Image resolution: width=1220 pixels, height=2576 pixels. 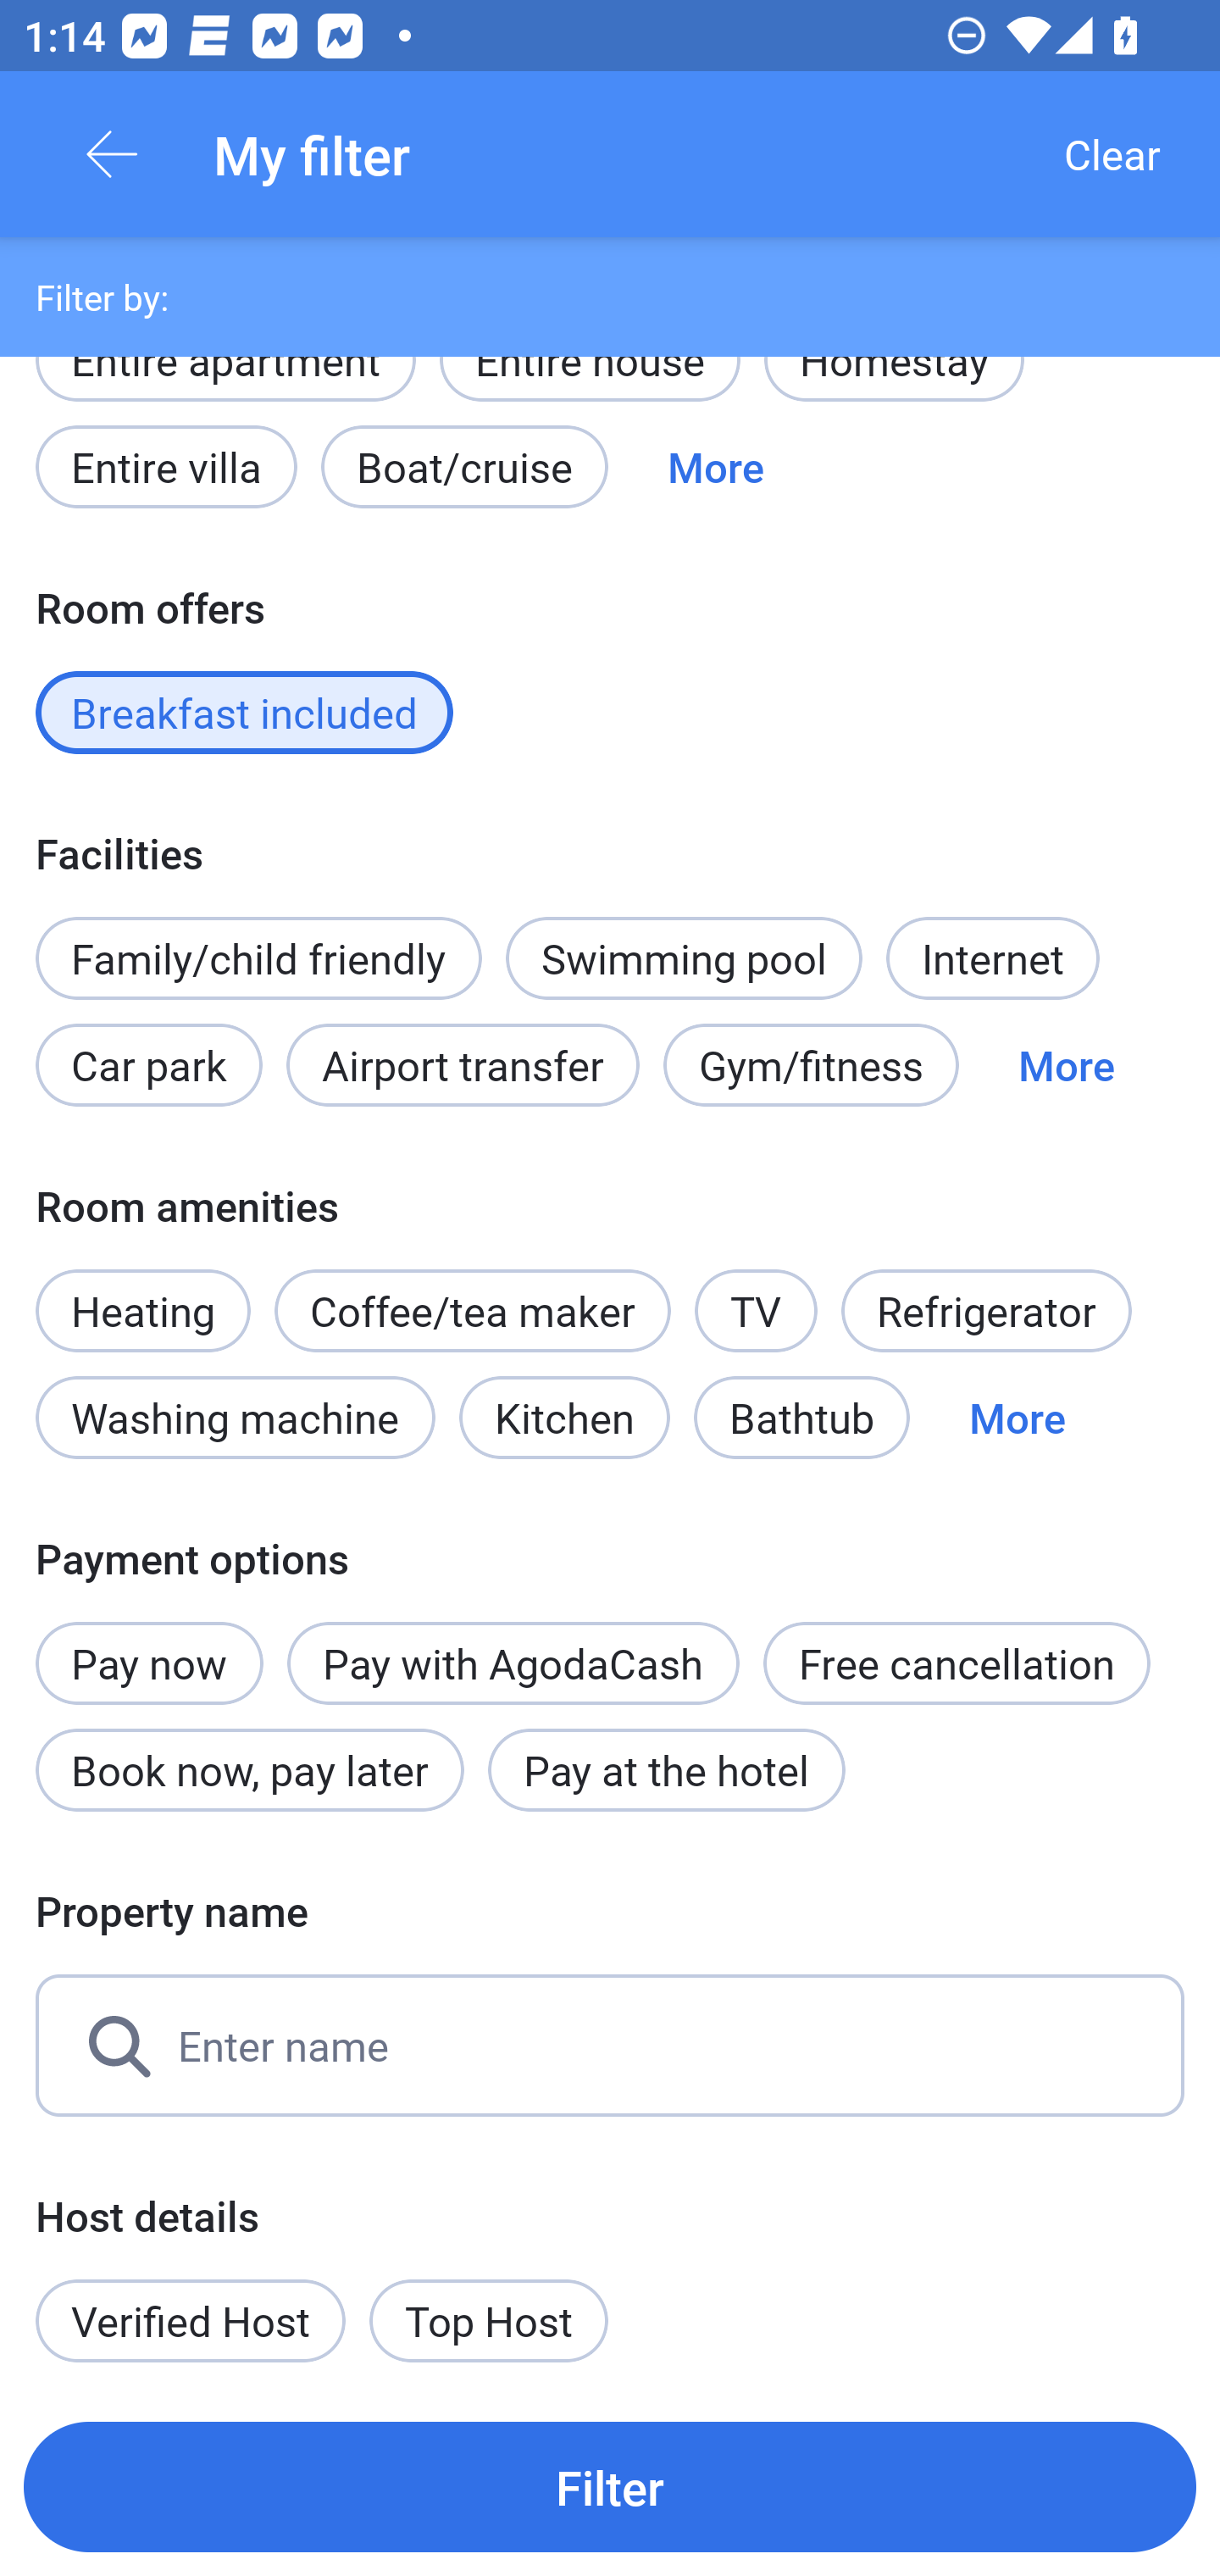 I want to click on TV, so click(x=756, y=1311).